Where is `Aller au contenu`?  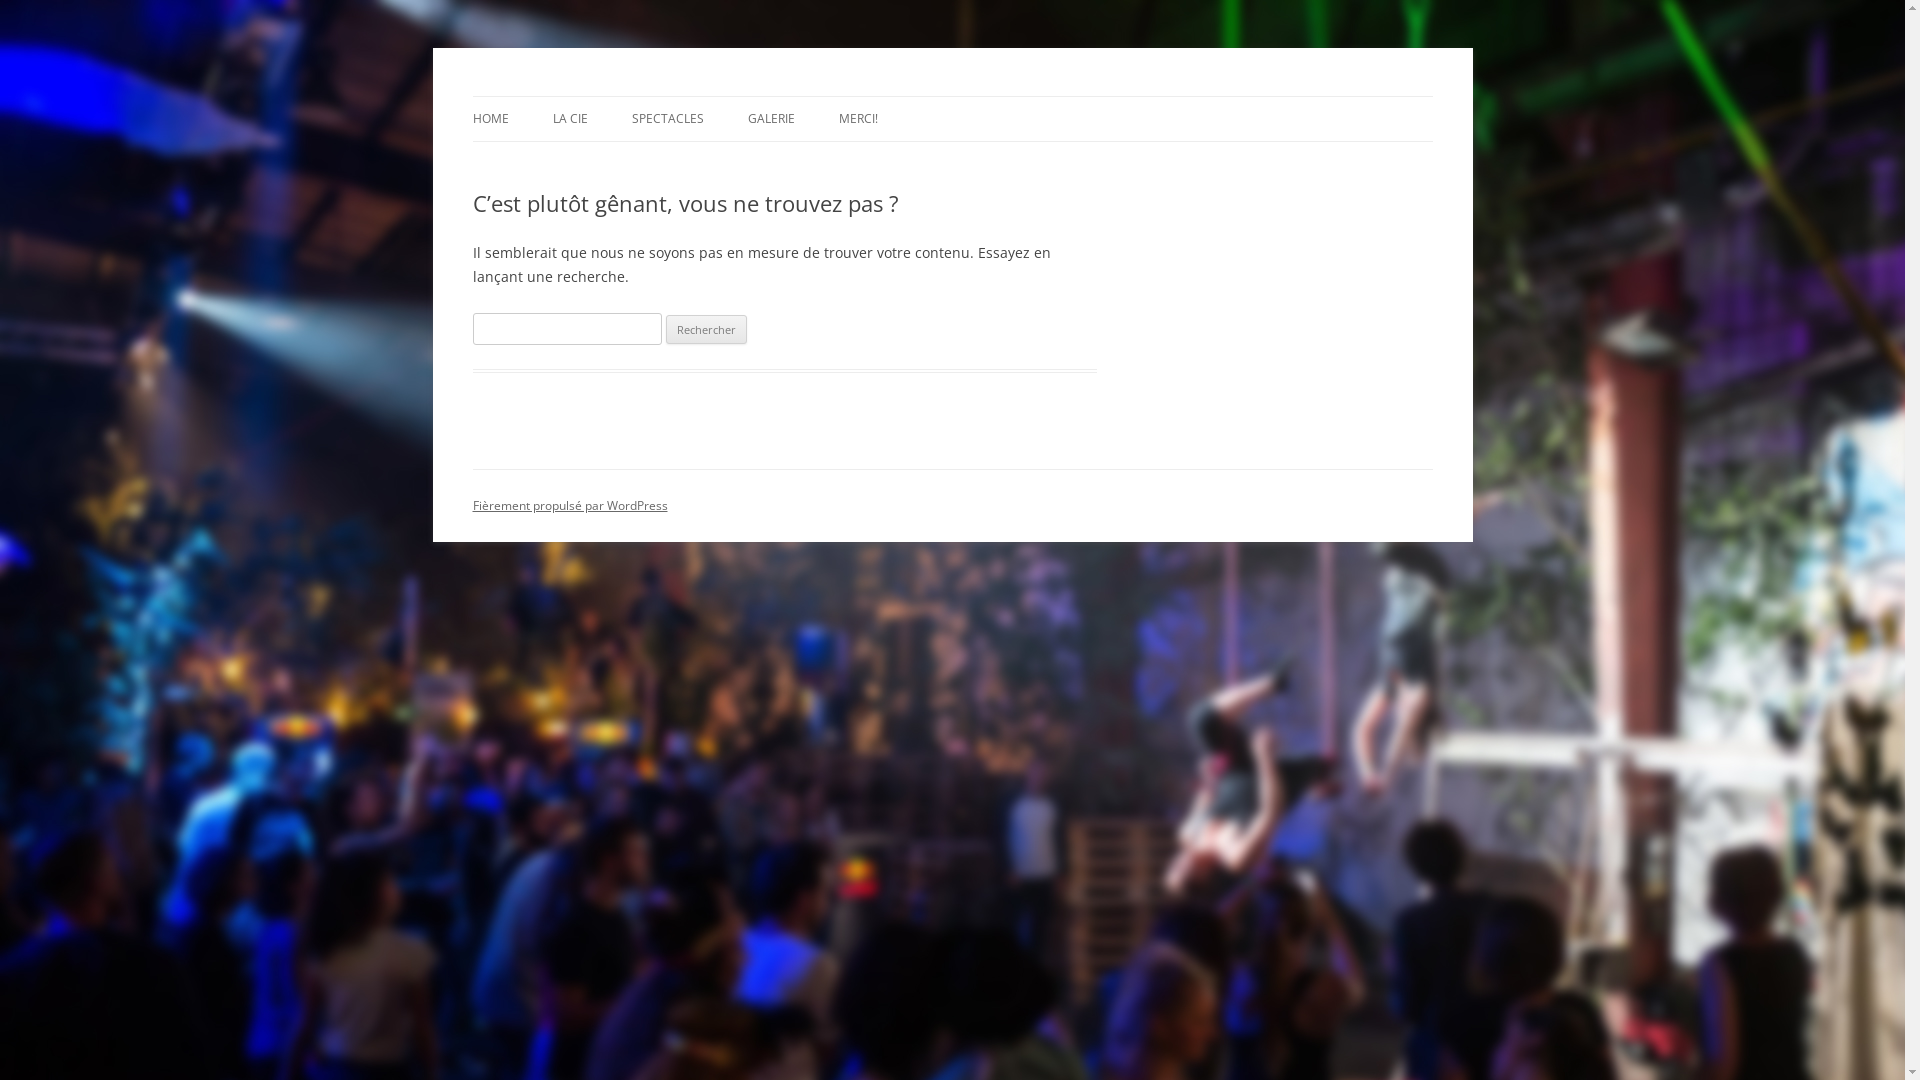 Aller au contenu is located at coordinates (952, 96).